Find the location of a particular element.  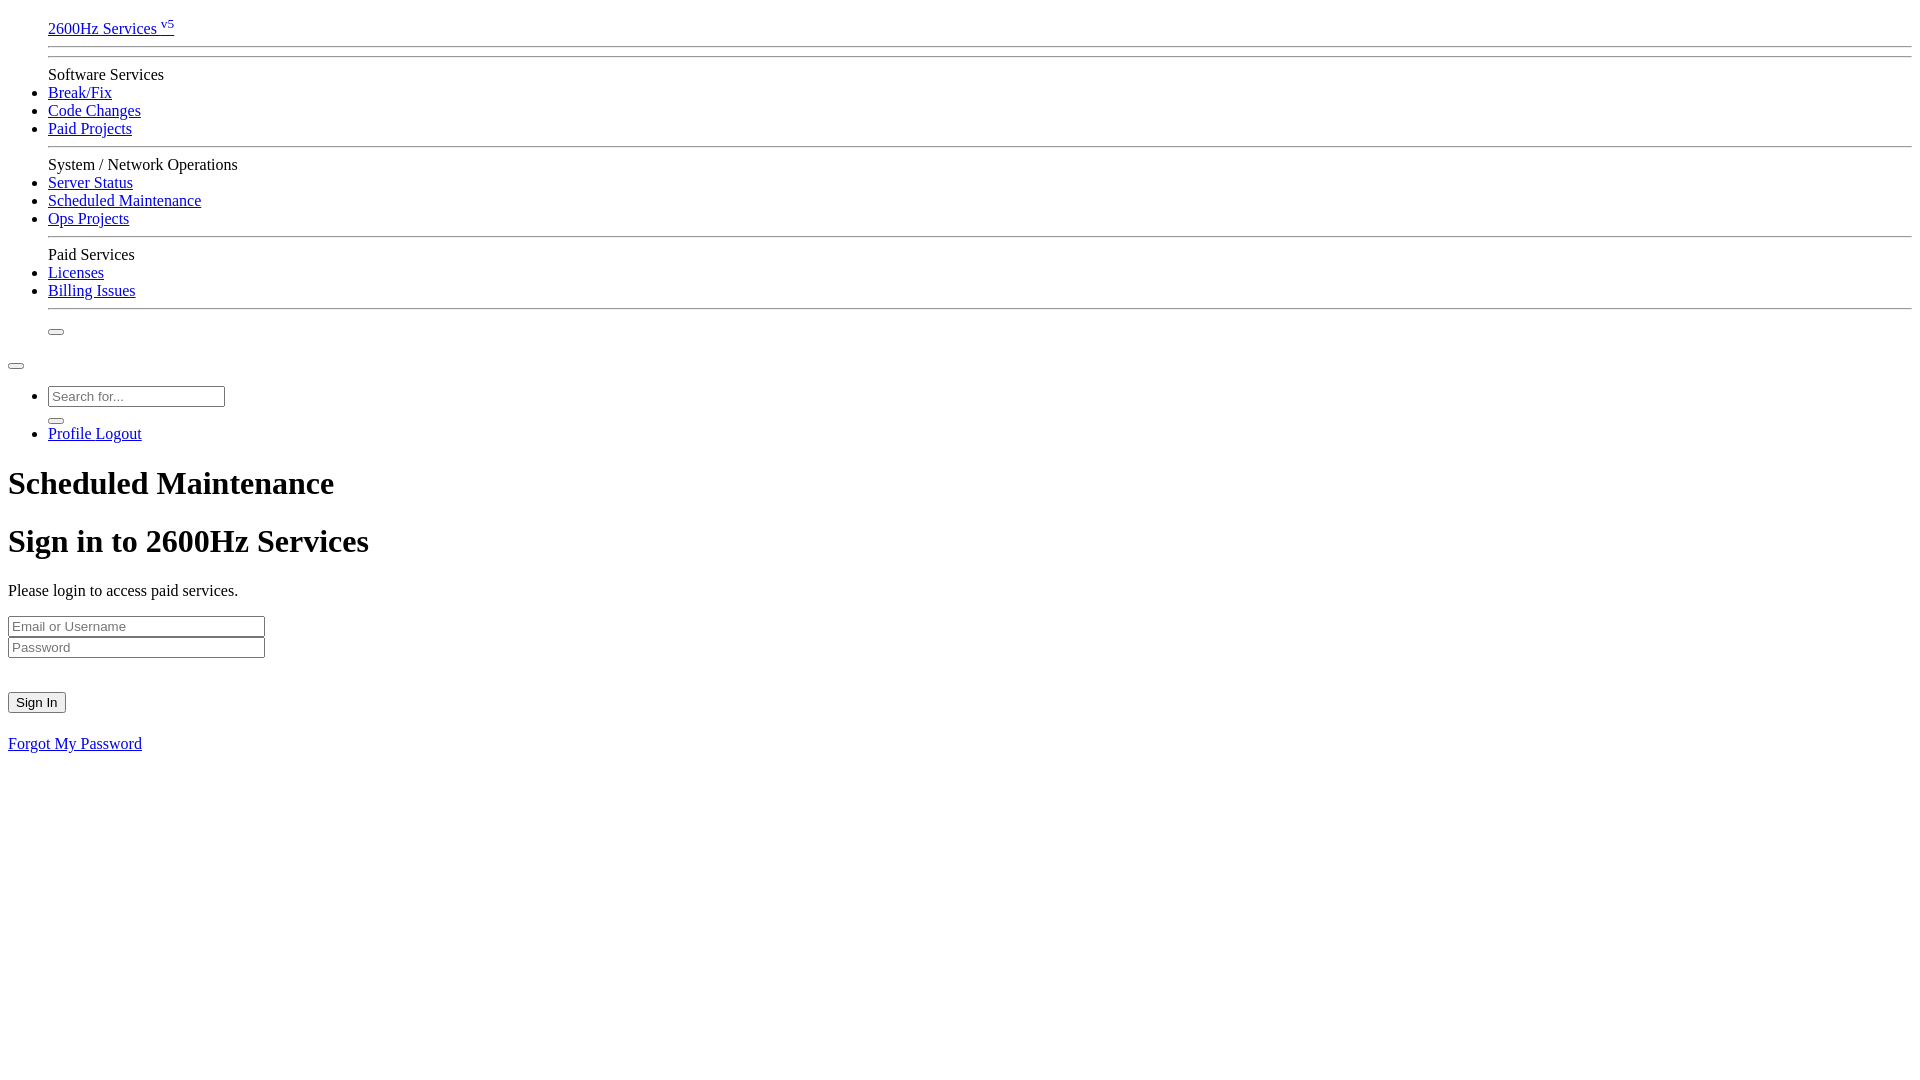

Server Status is located at coordinates (90, 182).